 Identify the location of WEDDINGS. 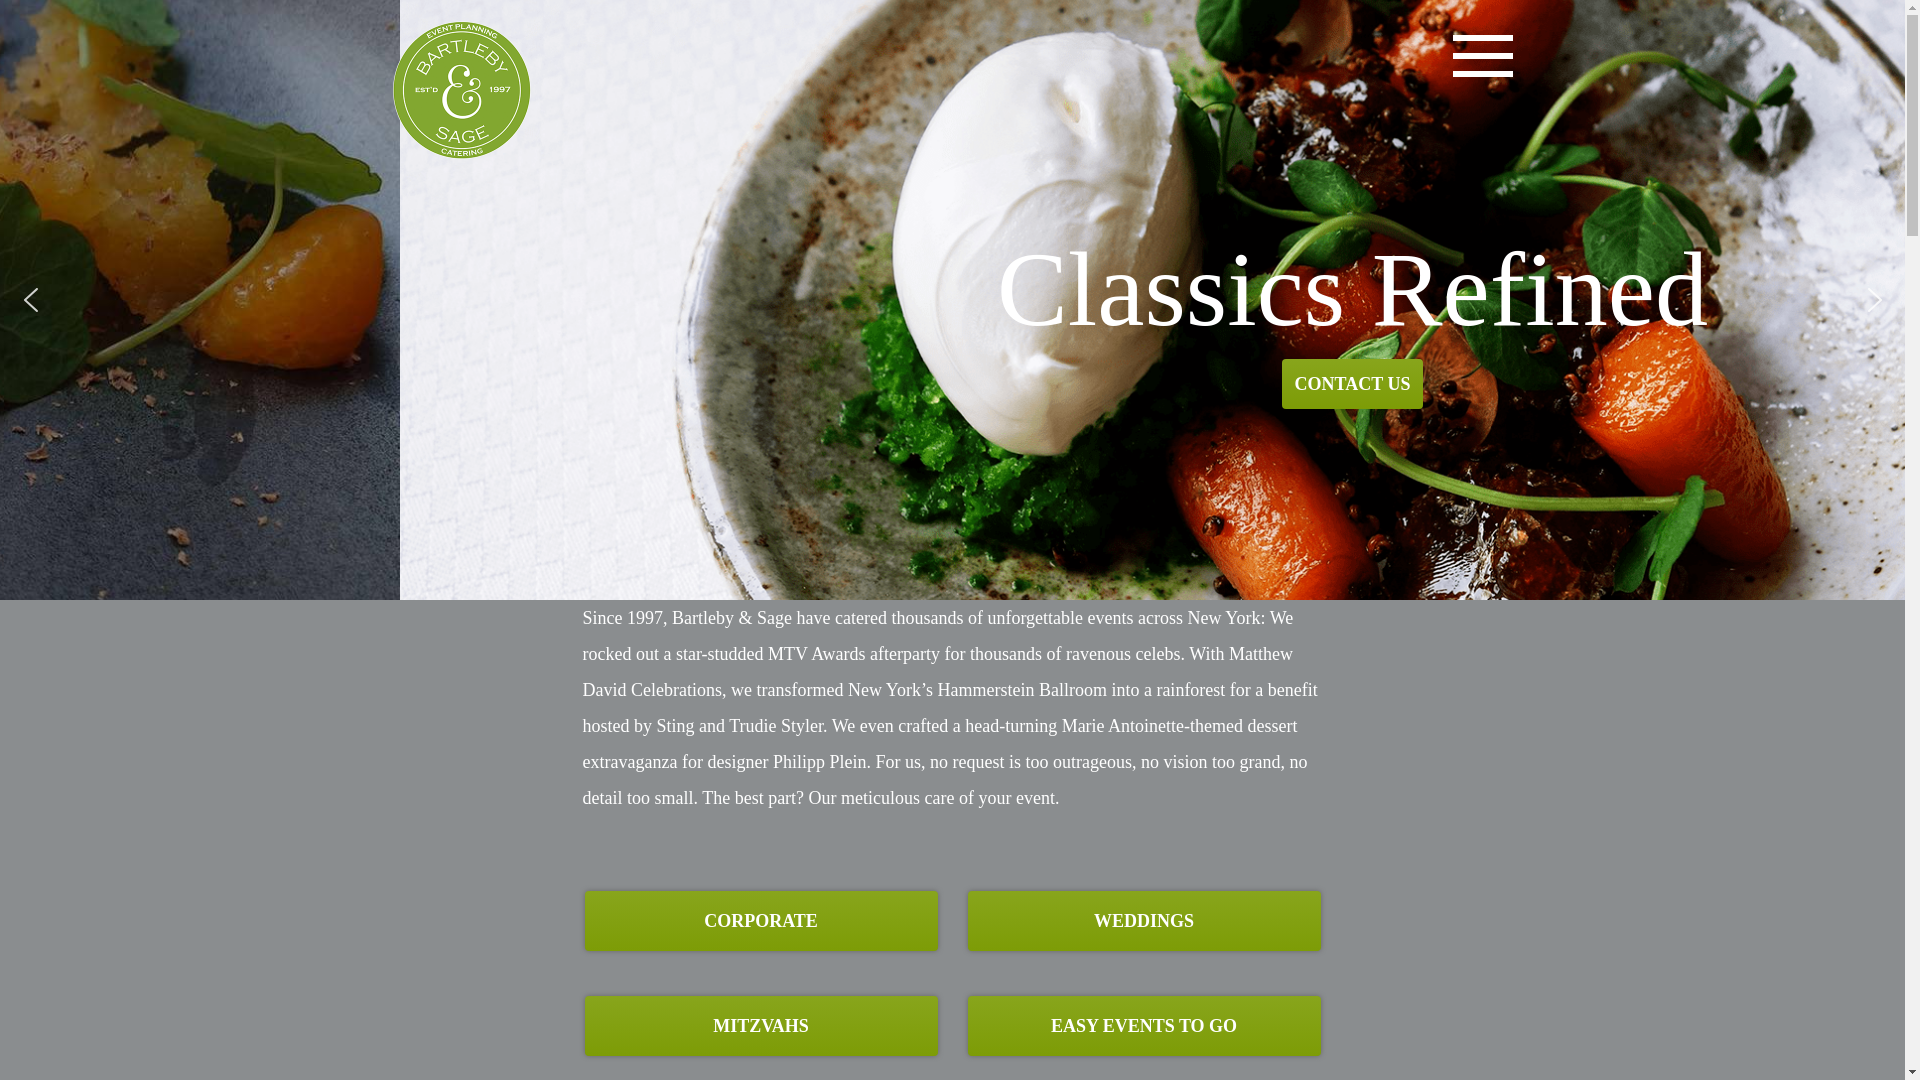
(1144, 921).